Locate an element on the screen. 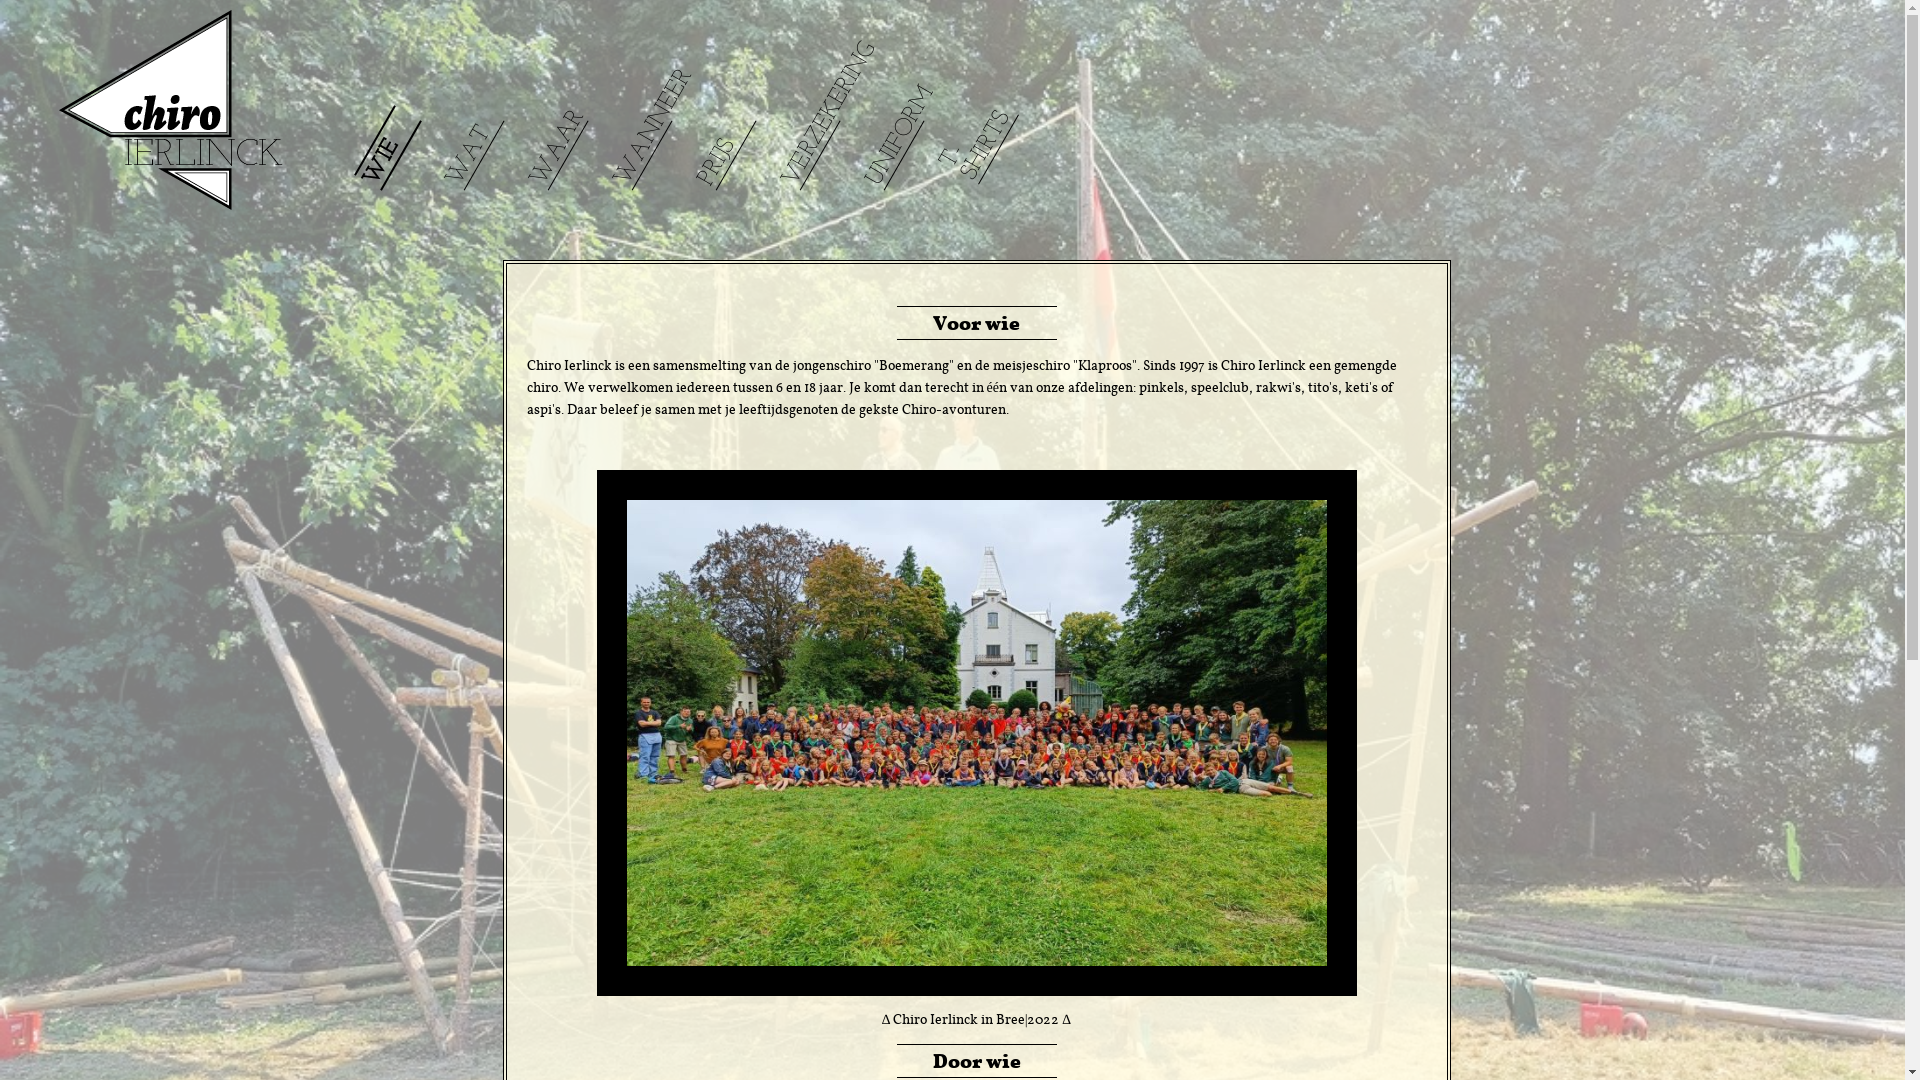 Image resolution: width=1920 pixels, height=1080 pixels. VERZEKERING is located at coordinates (860, 50).